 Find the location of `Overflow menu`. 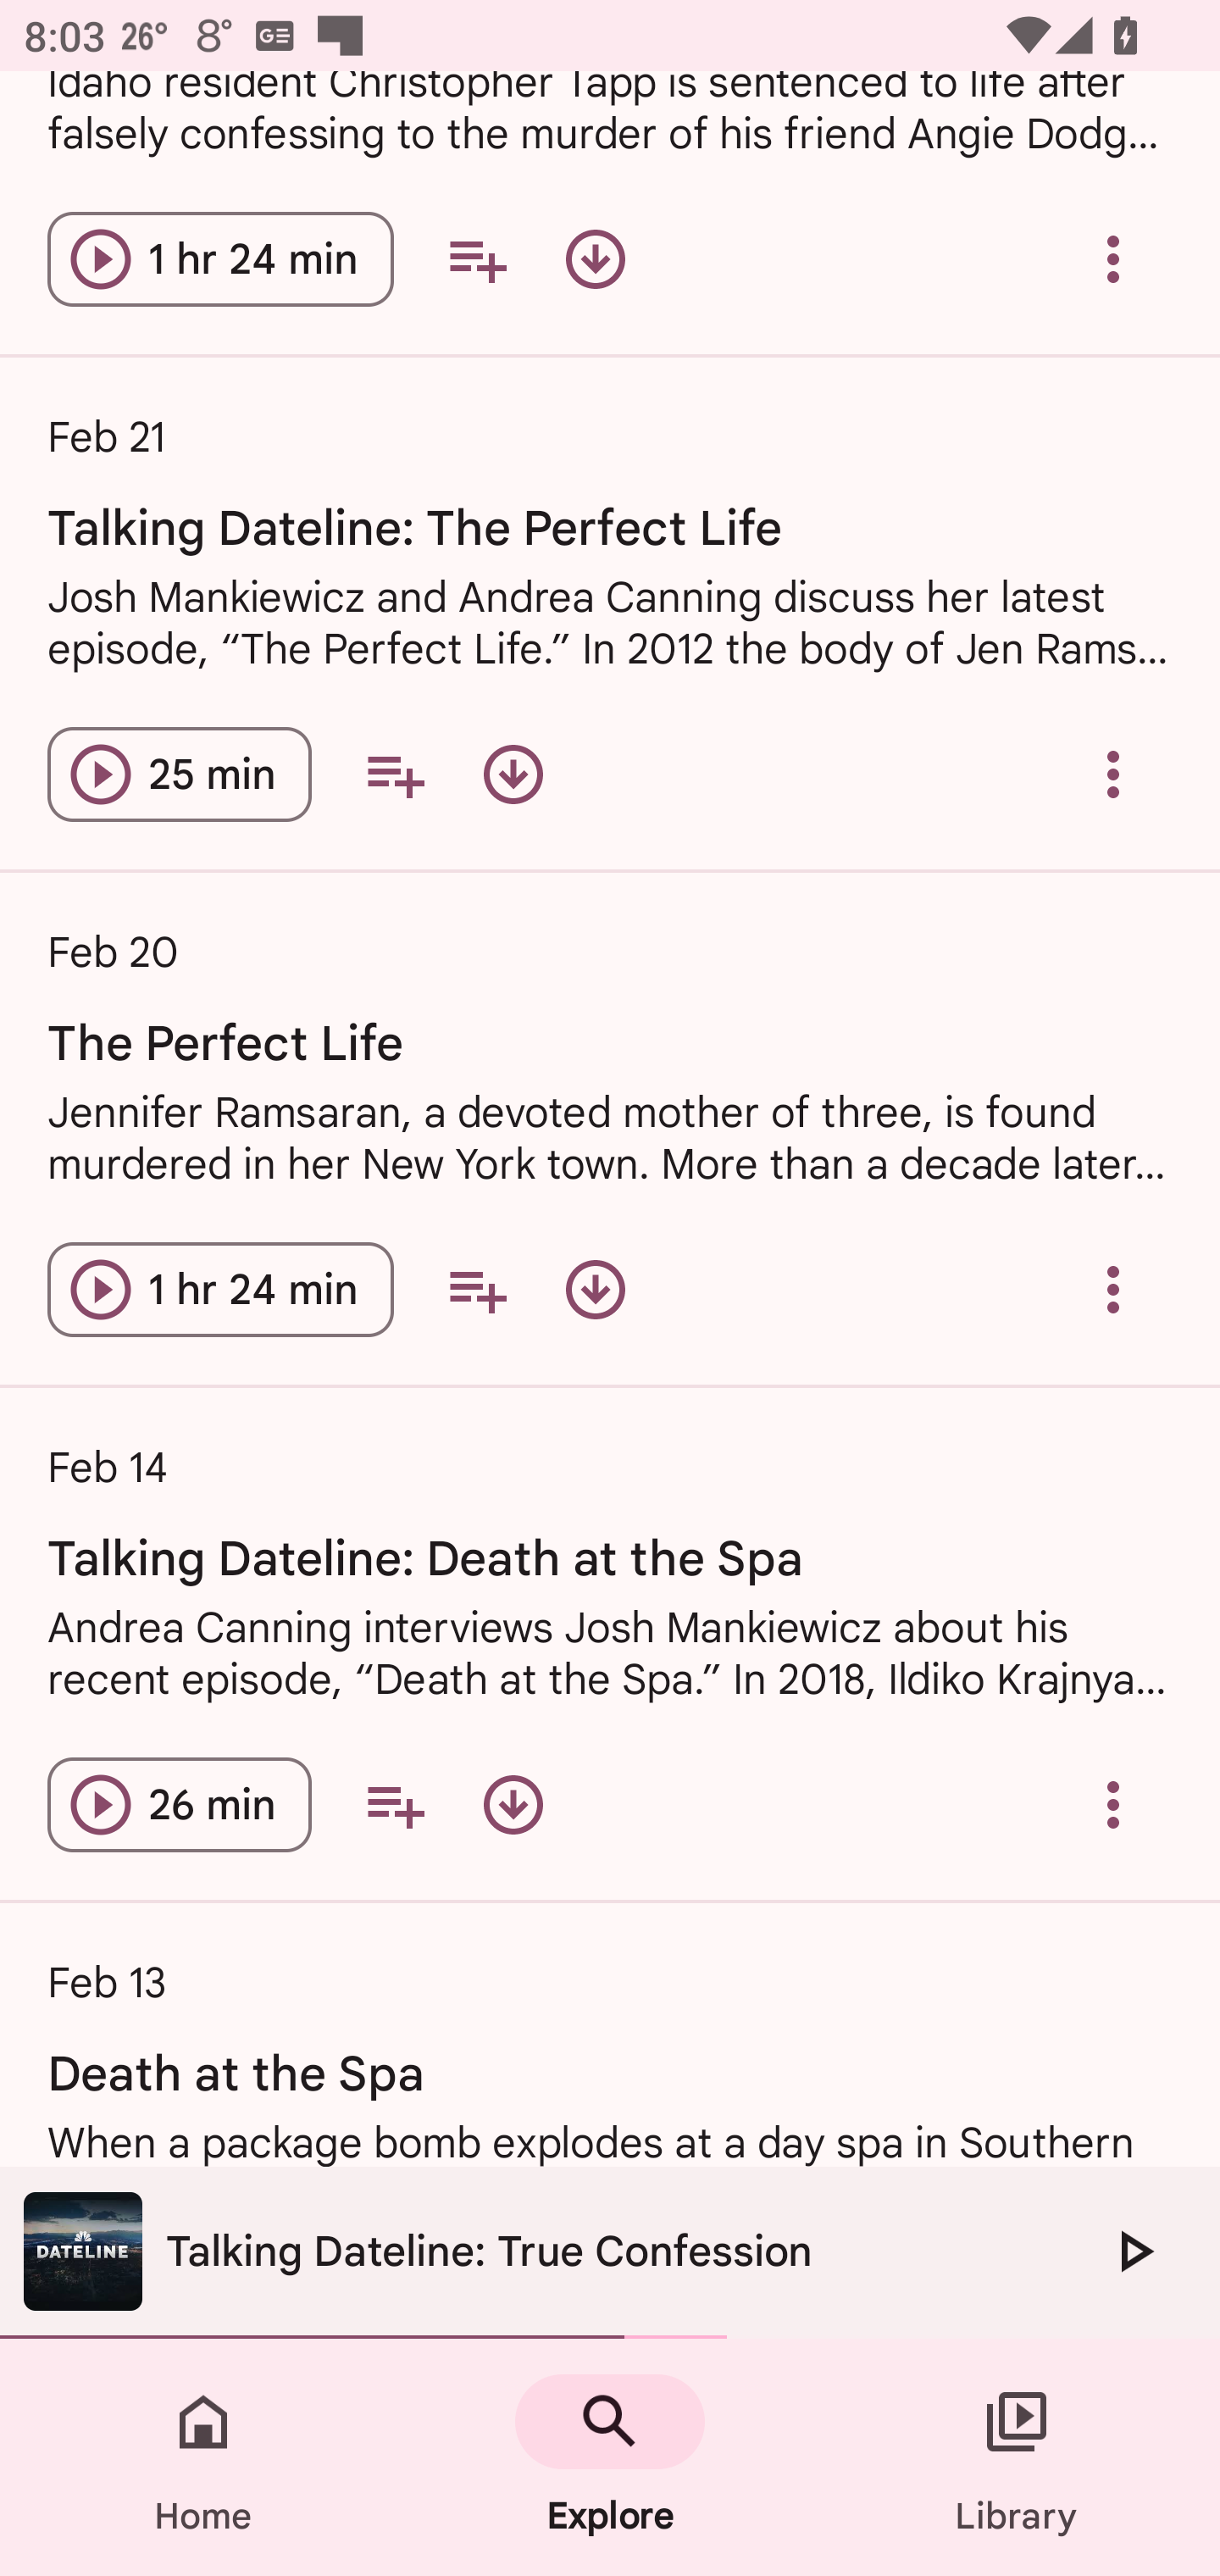

Overflow menu is located at coordinates (1113, 774).